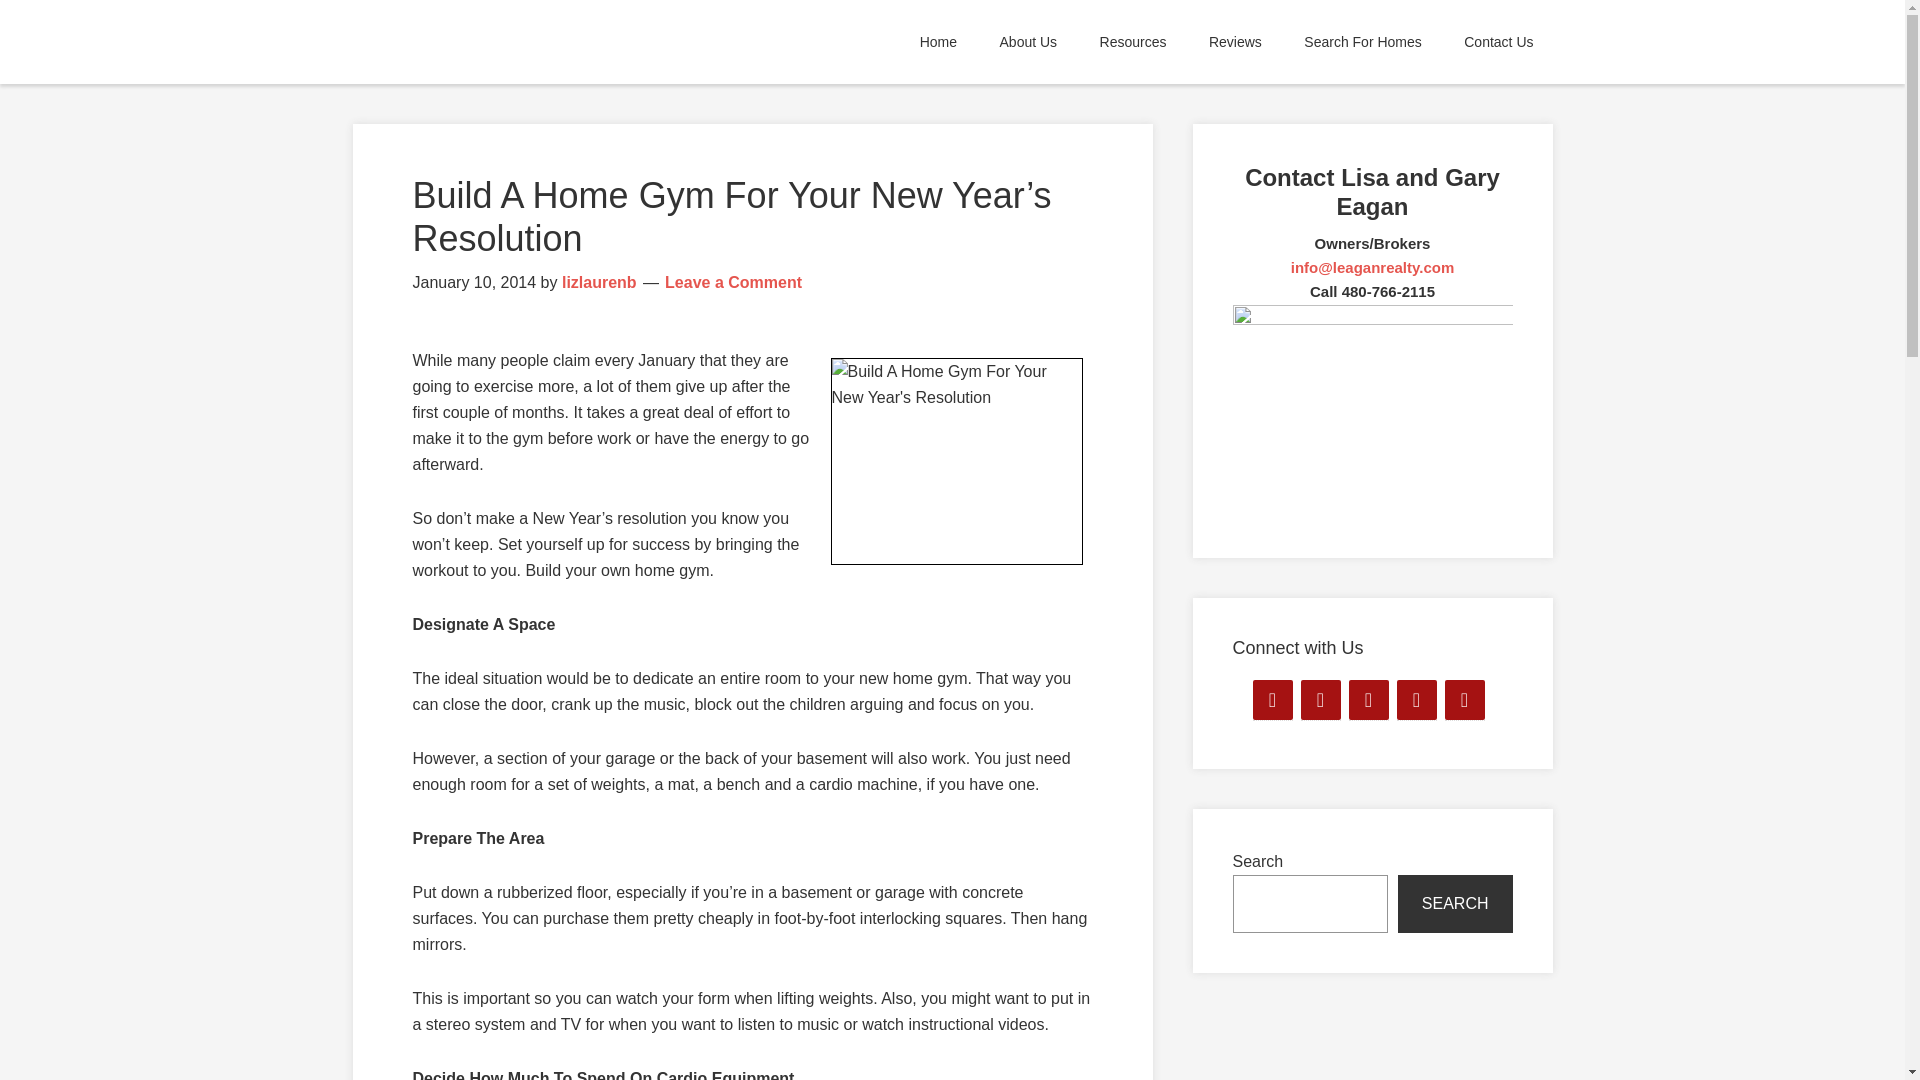 The image size is (1920, 1080). I want to click on lizlaurenb, so click(600, 282).